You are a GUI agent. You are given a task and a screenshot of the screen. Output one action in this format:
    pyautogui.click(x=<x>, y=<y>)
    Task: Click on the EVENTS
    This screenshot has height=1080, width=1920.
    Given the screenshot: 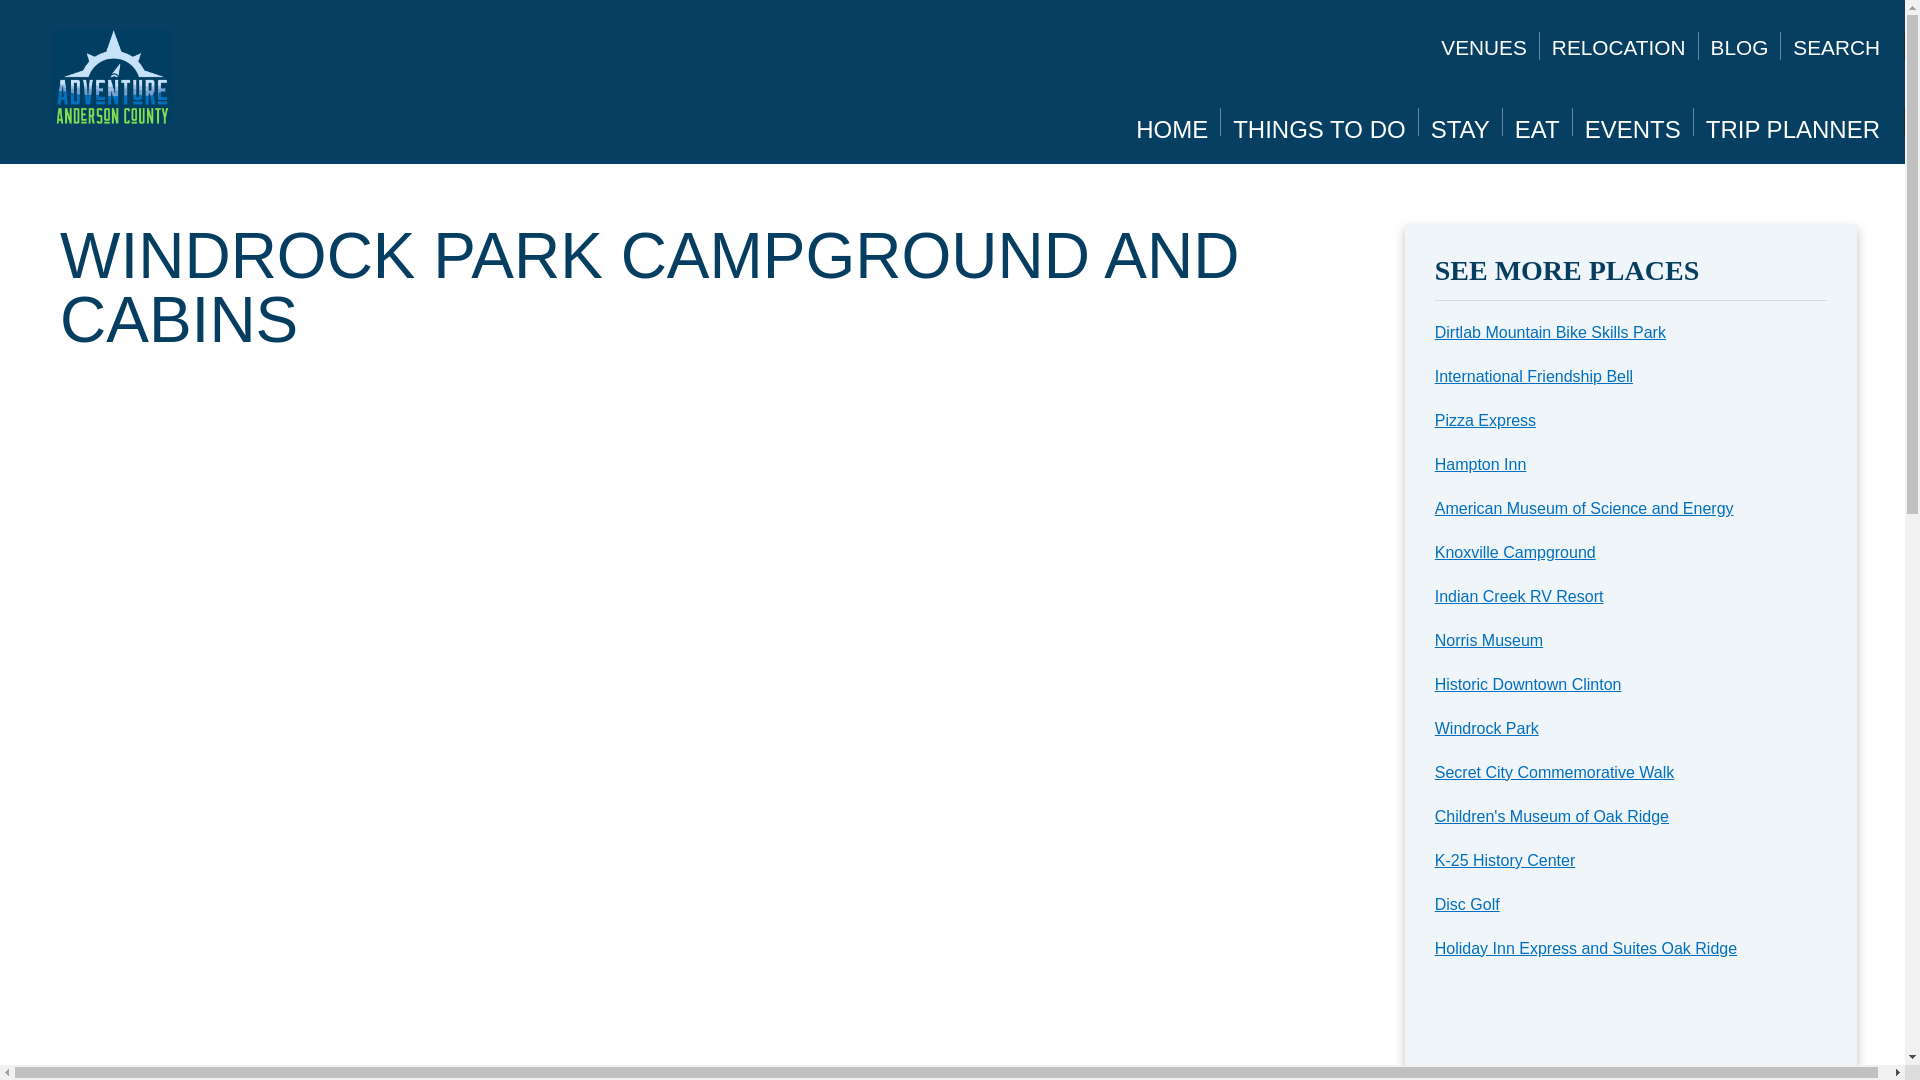 What is the action you would take?
    pyautogui.click(x=1633, y=128)
    